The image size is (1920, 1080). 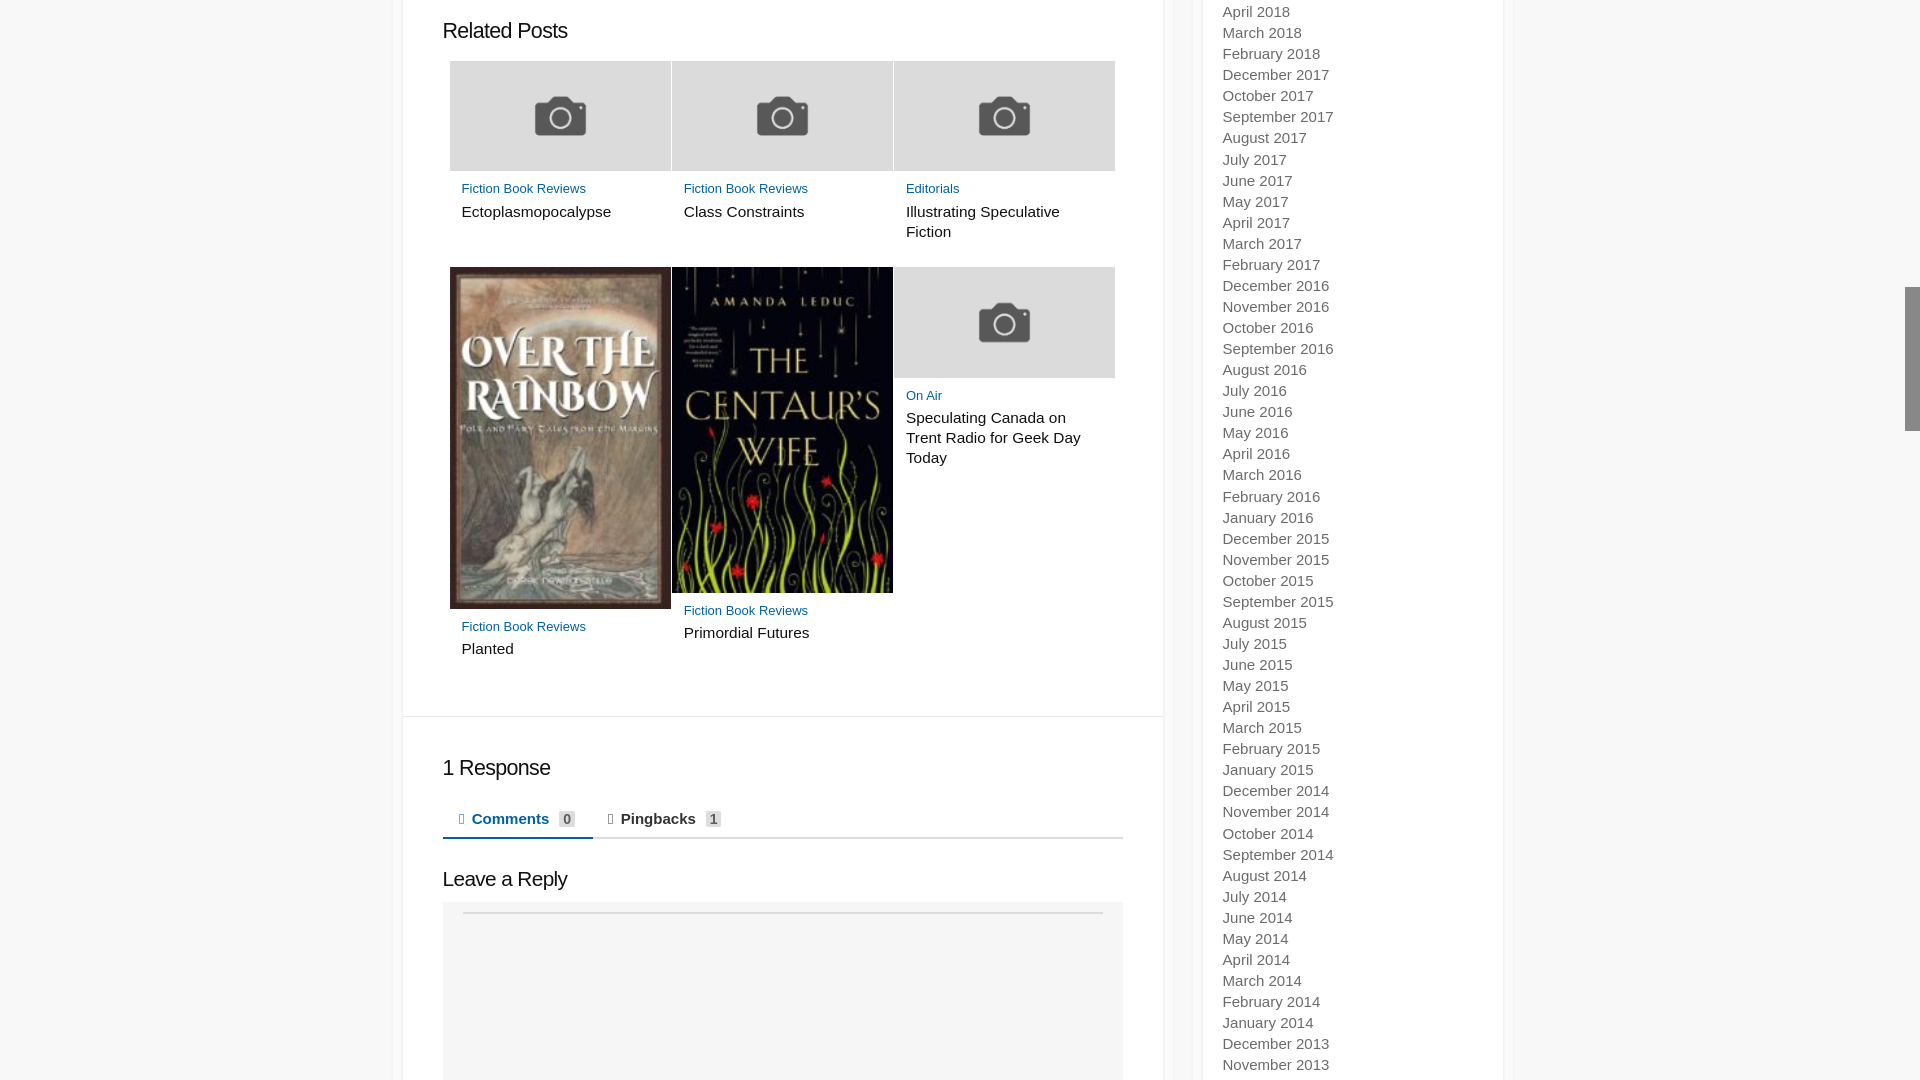 What do you see at coordinates (665, 819) in the screenshot?
I see `Pingbacks 1` at bounding box center [665, 819].